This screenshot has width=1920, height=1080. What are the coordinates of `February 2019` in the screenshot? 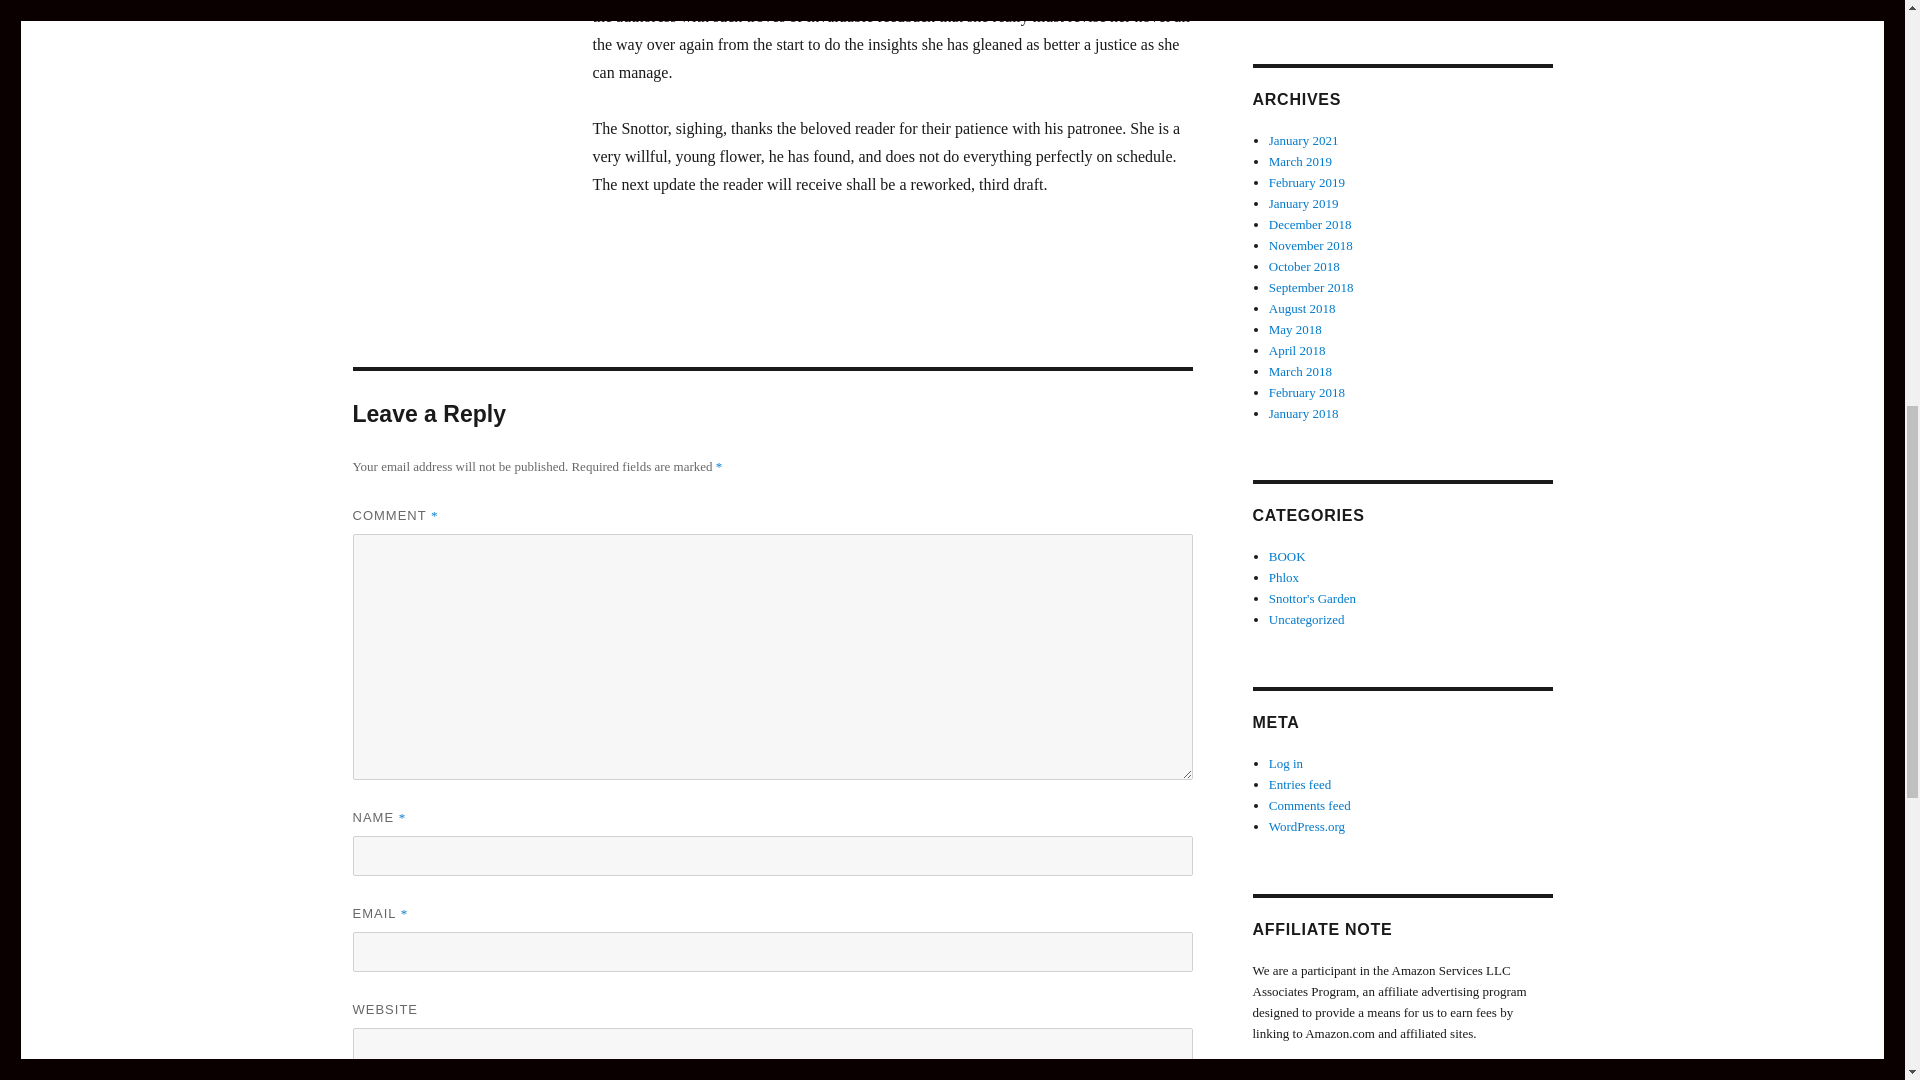 It's located at (1307, 182).